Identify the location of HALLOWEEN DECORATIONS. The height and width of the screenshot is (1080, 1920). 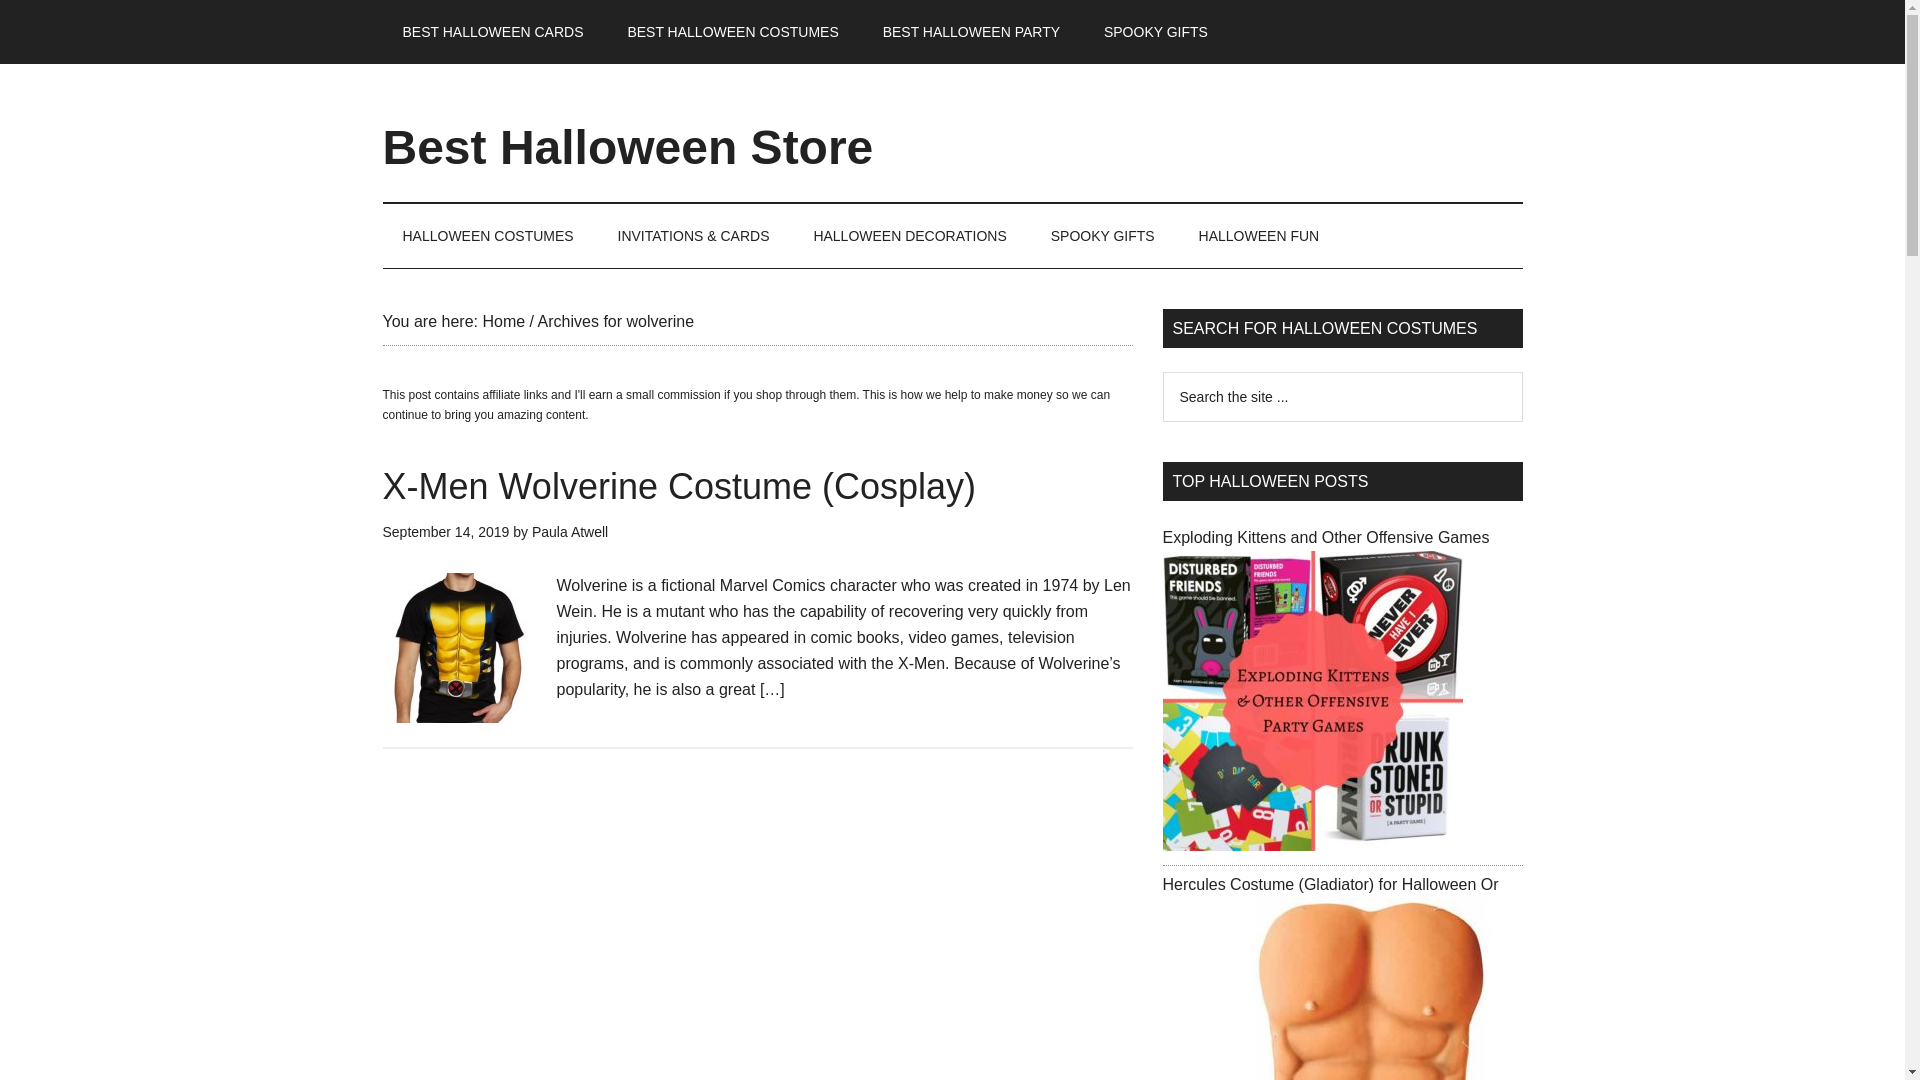
(908, 236).